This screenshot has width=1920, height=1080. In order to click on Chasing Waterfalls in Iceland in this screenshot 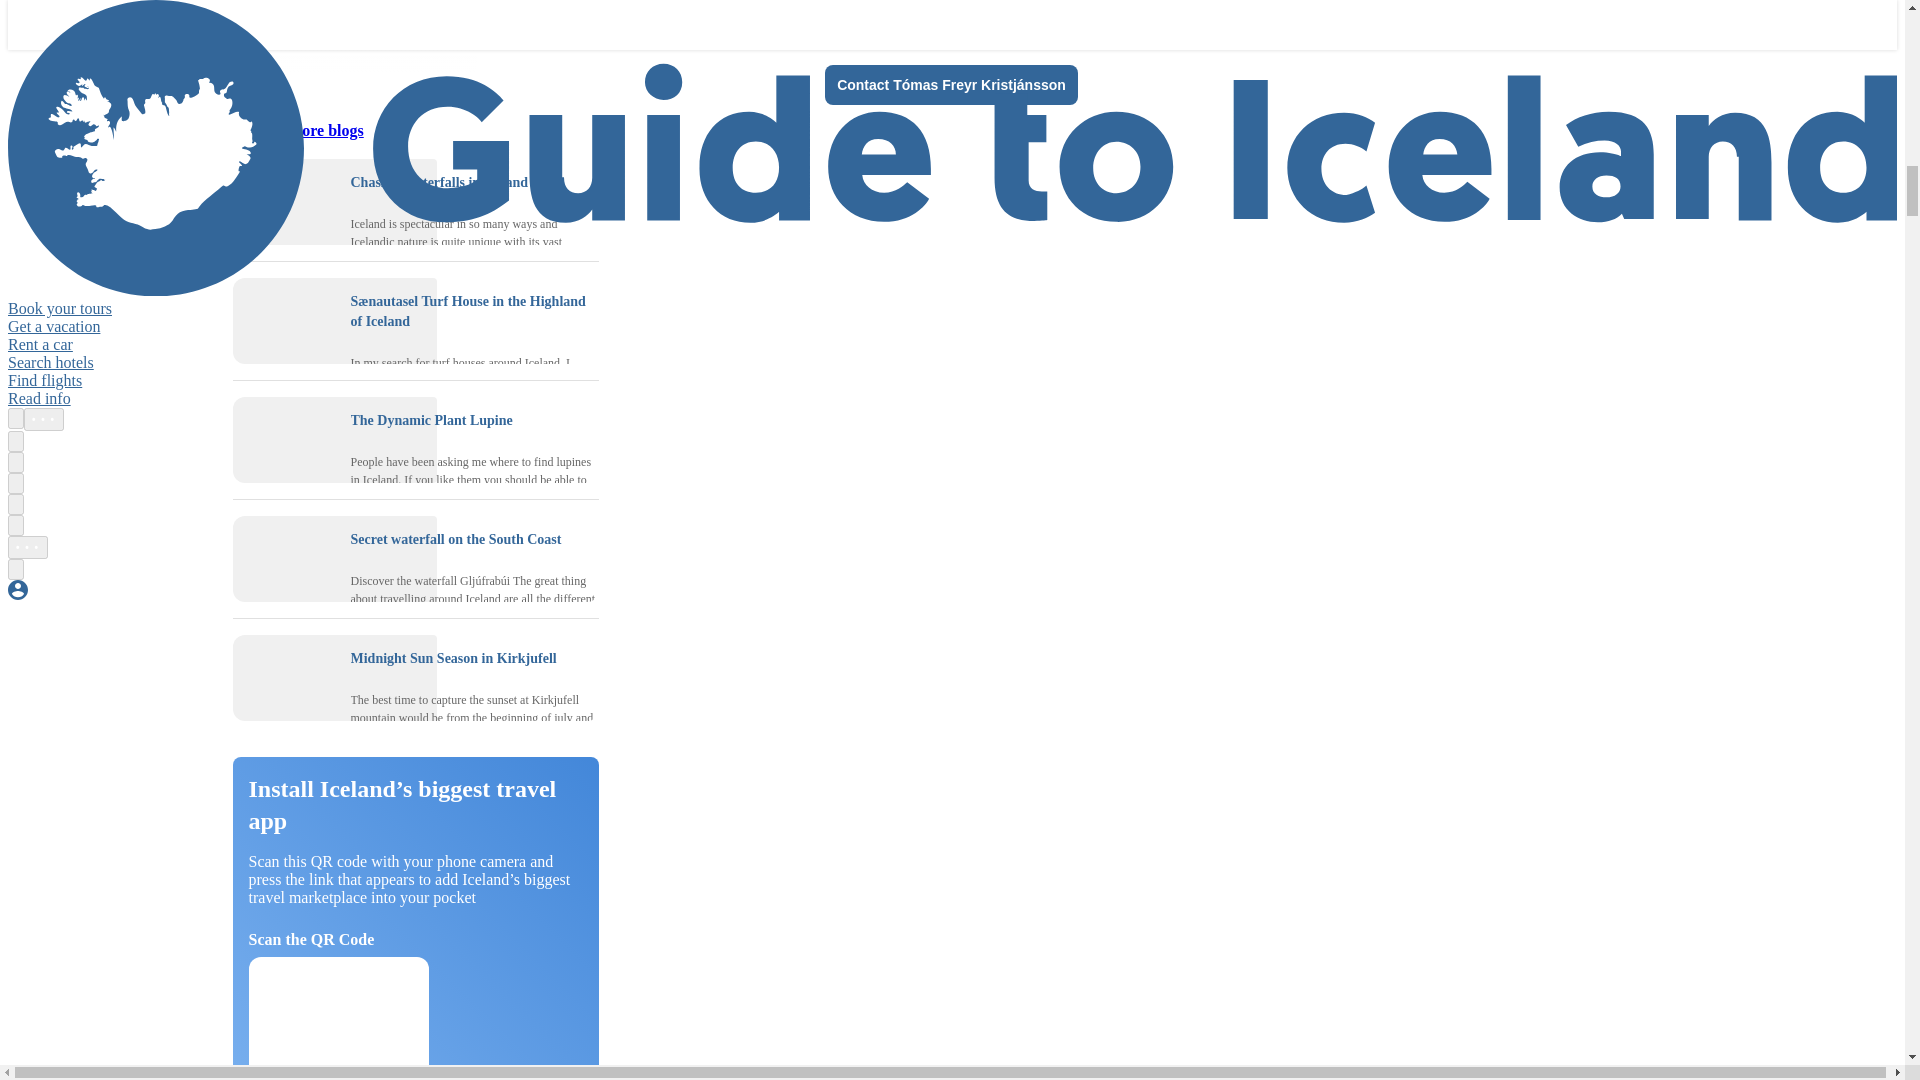, I will do `click(438, 182)`.